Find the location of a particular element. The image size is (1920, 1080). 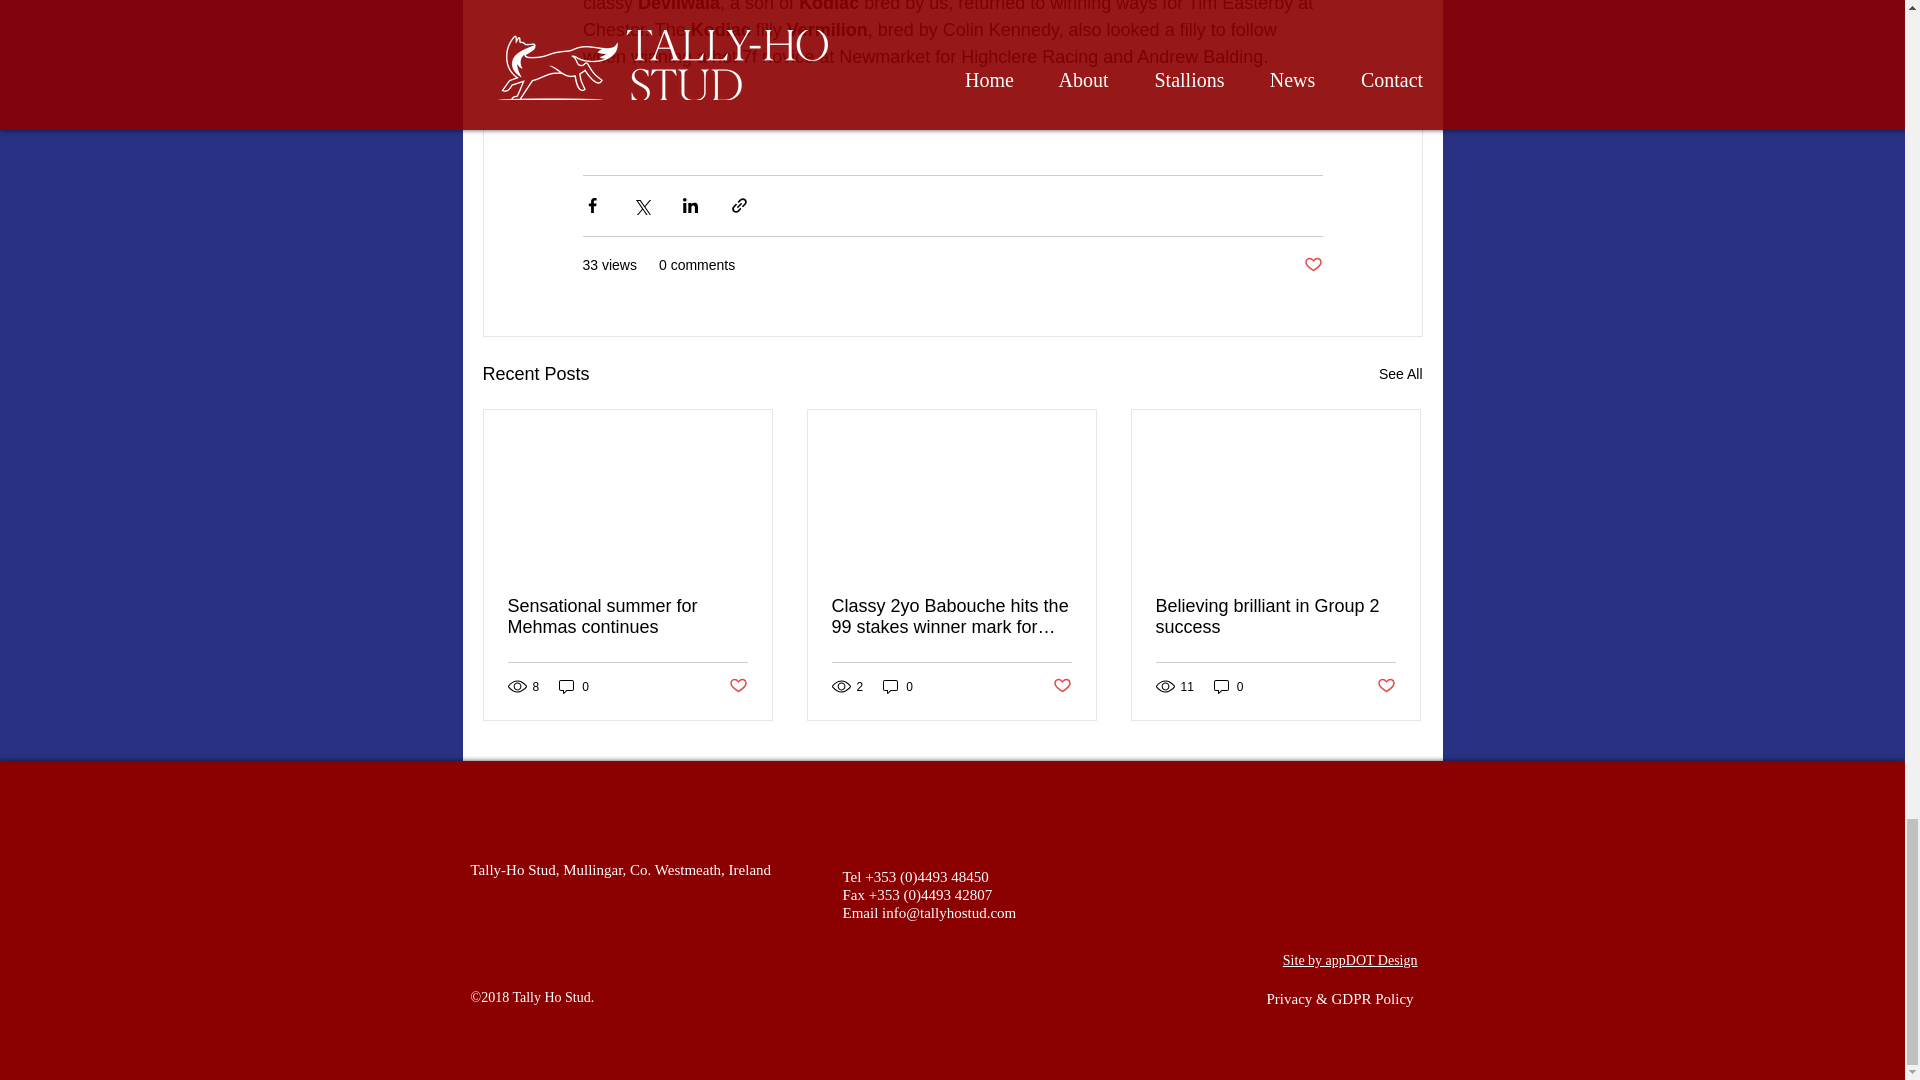

Sensational summer for Mehmas continues is located at coordinates (628, 617).